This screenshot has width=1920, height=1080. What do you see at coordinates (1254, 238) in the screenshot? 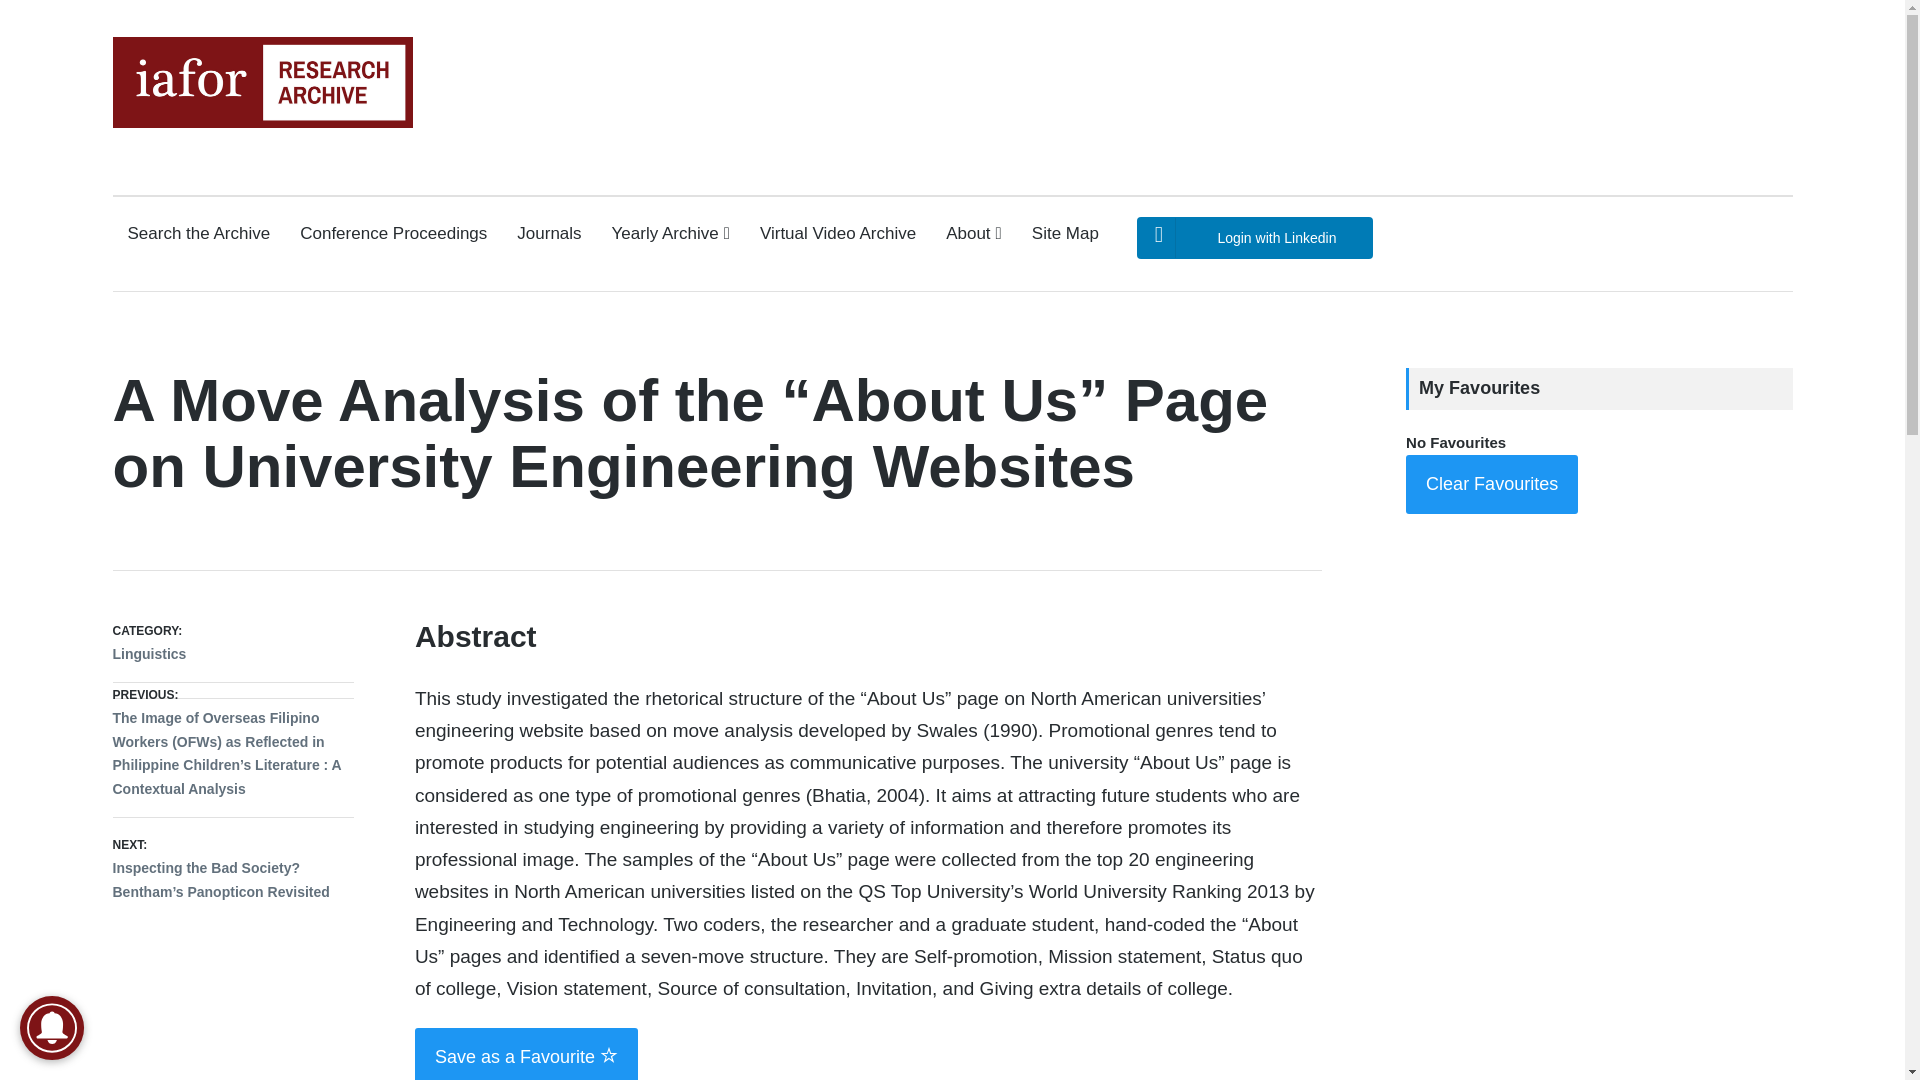
I see `Login with Linkedin` at bounding box center [1254, 238].